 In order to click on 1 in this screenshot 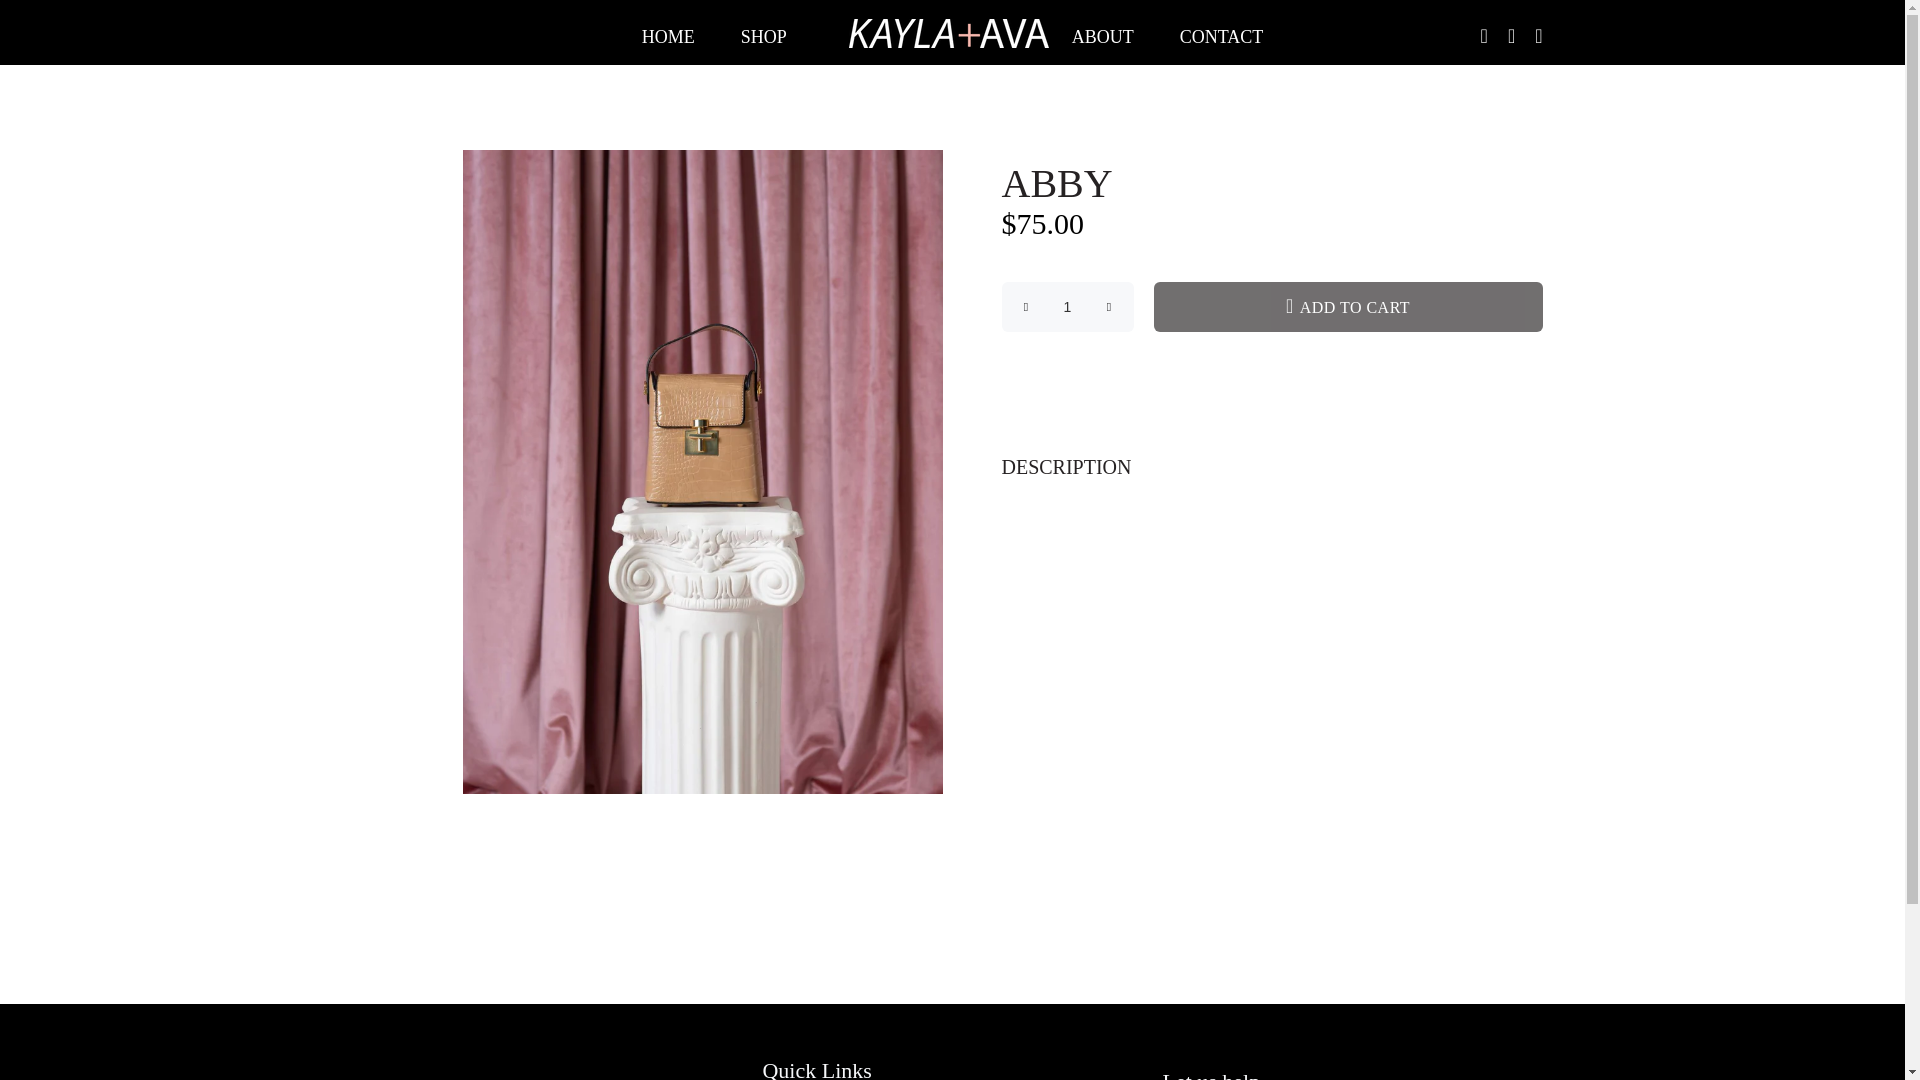, I will do `click(1068, 306)`.